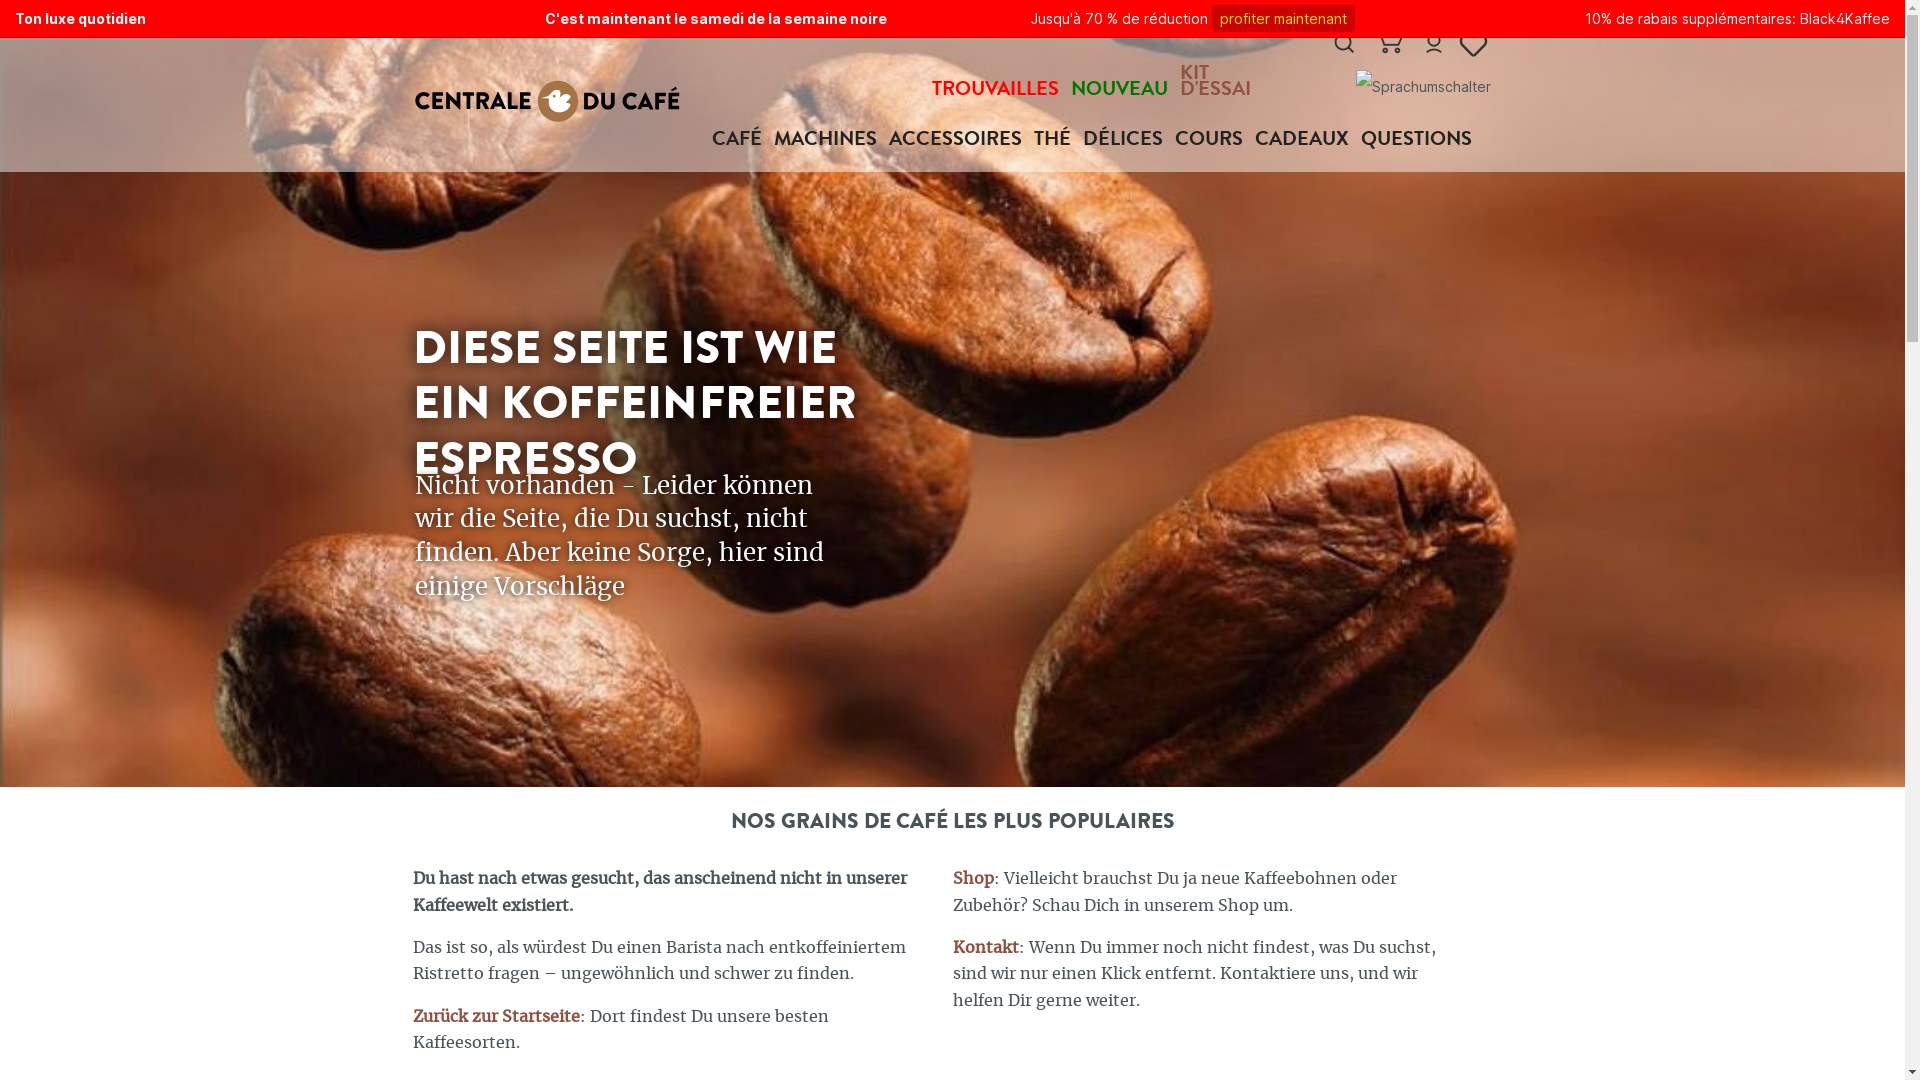 The width and height of the screenshot is (1920, 1080). What do you see at coordinates (1388, 44) in the screenshot?
I see `Warenkorb` at bounding box center [1388, 44].